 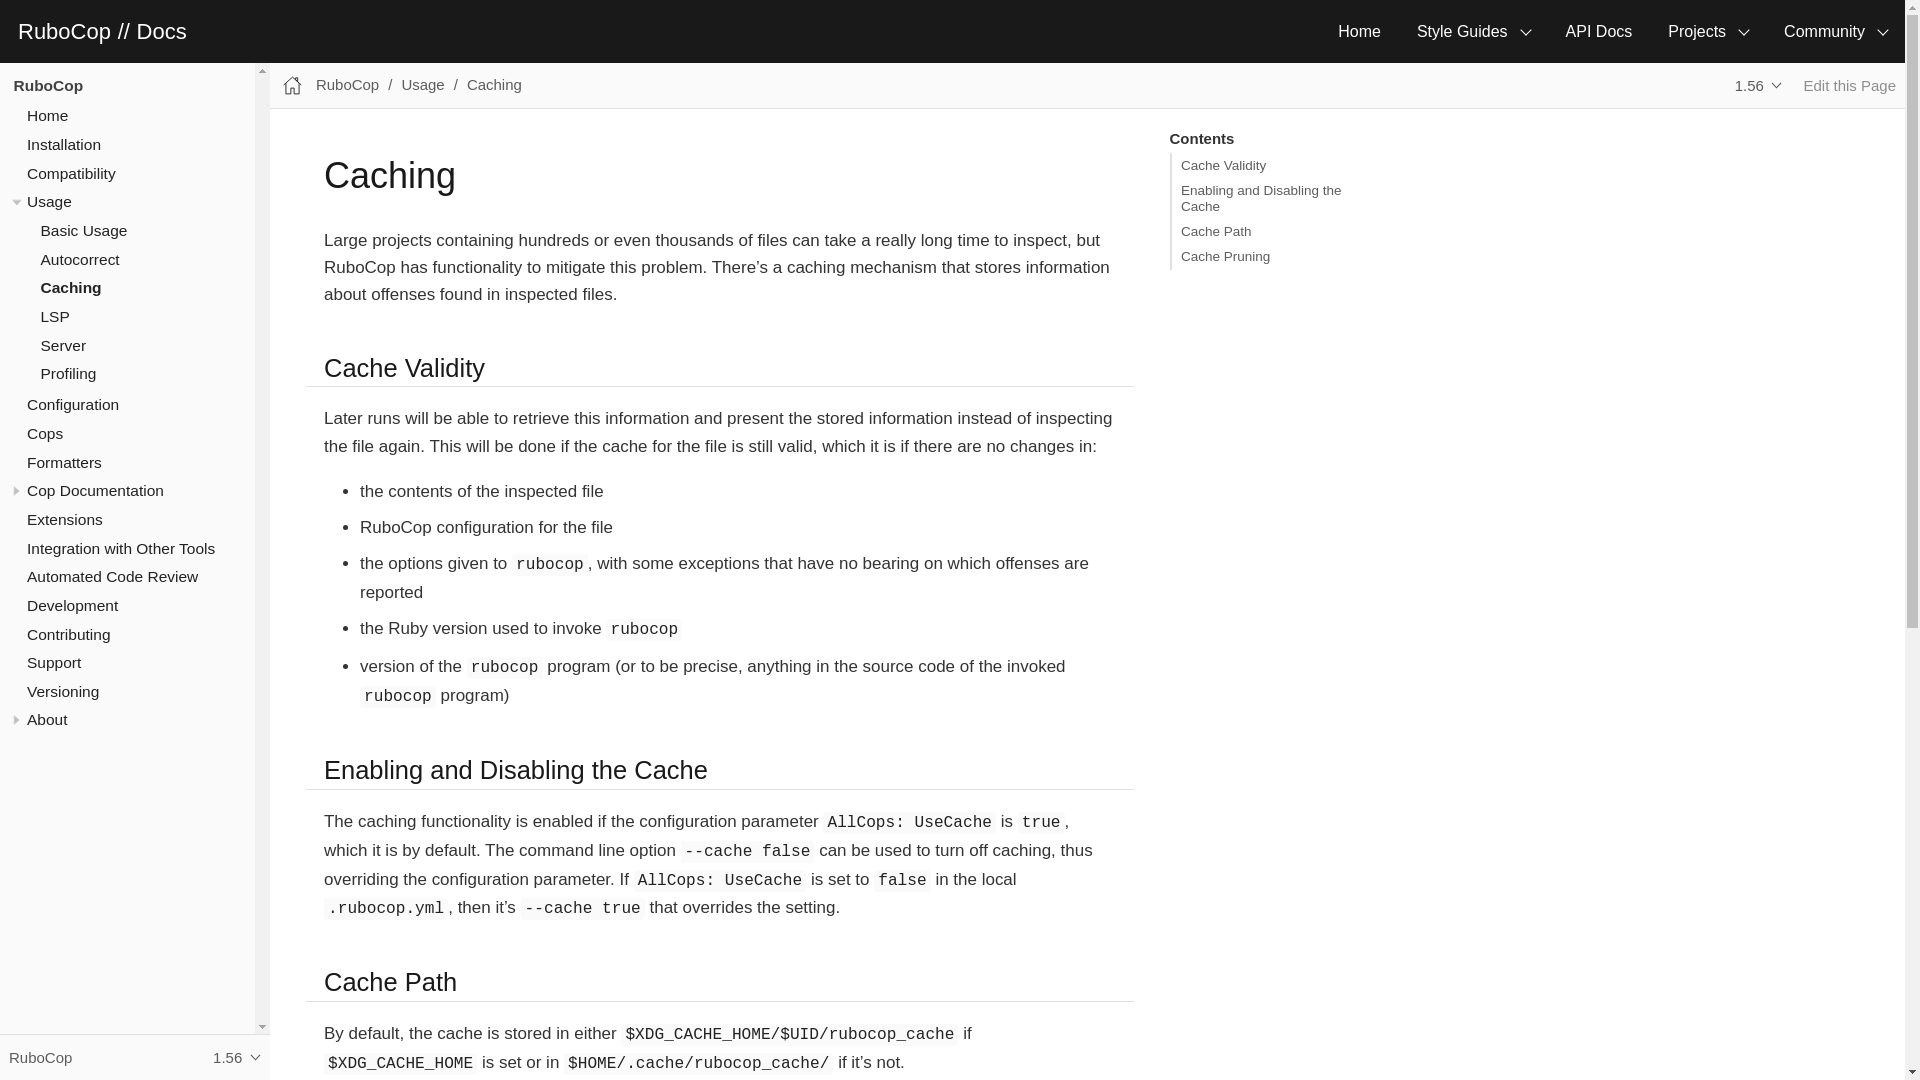 I want to click on Projects, so click(x=1708, y=31).